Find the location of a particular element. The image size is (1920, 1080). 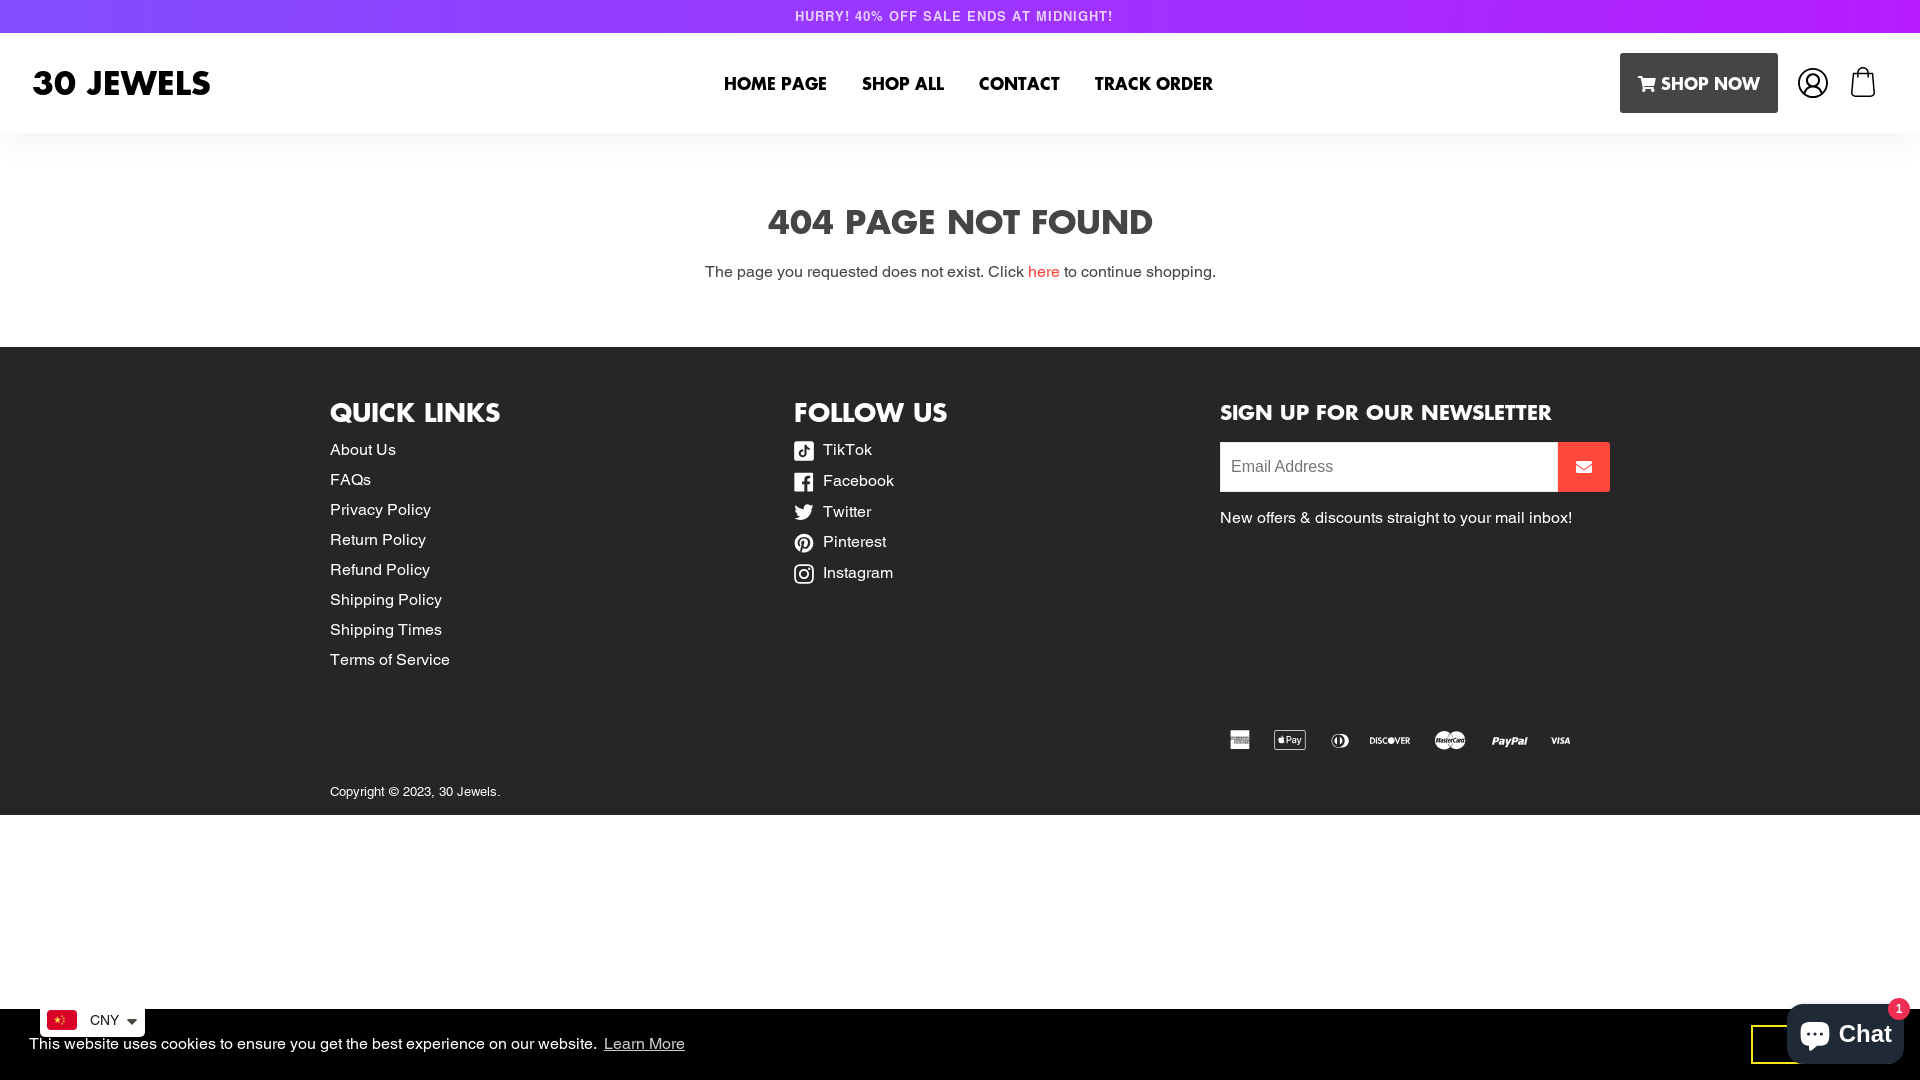

FAQs is located at coordinates (350, 480).